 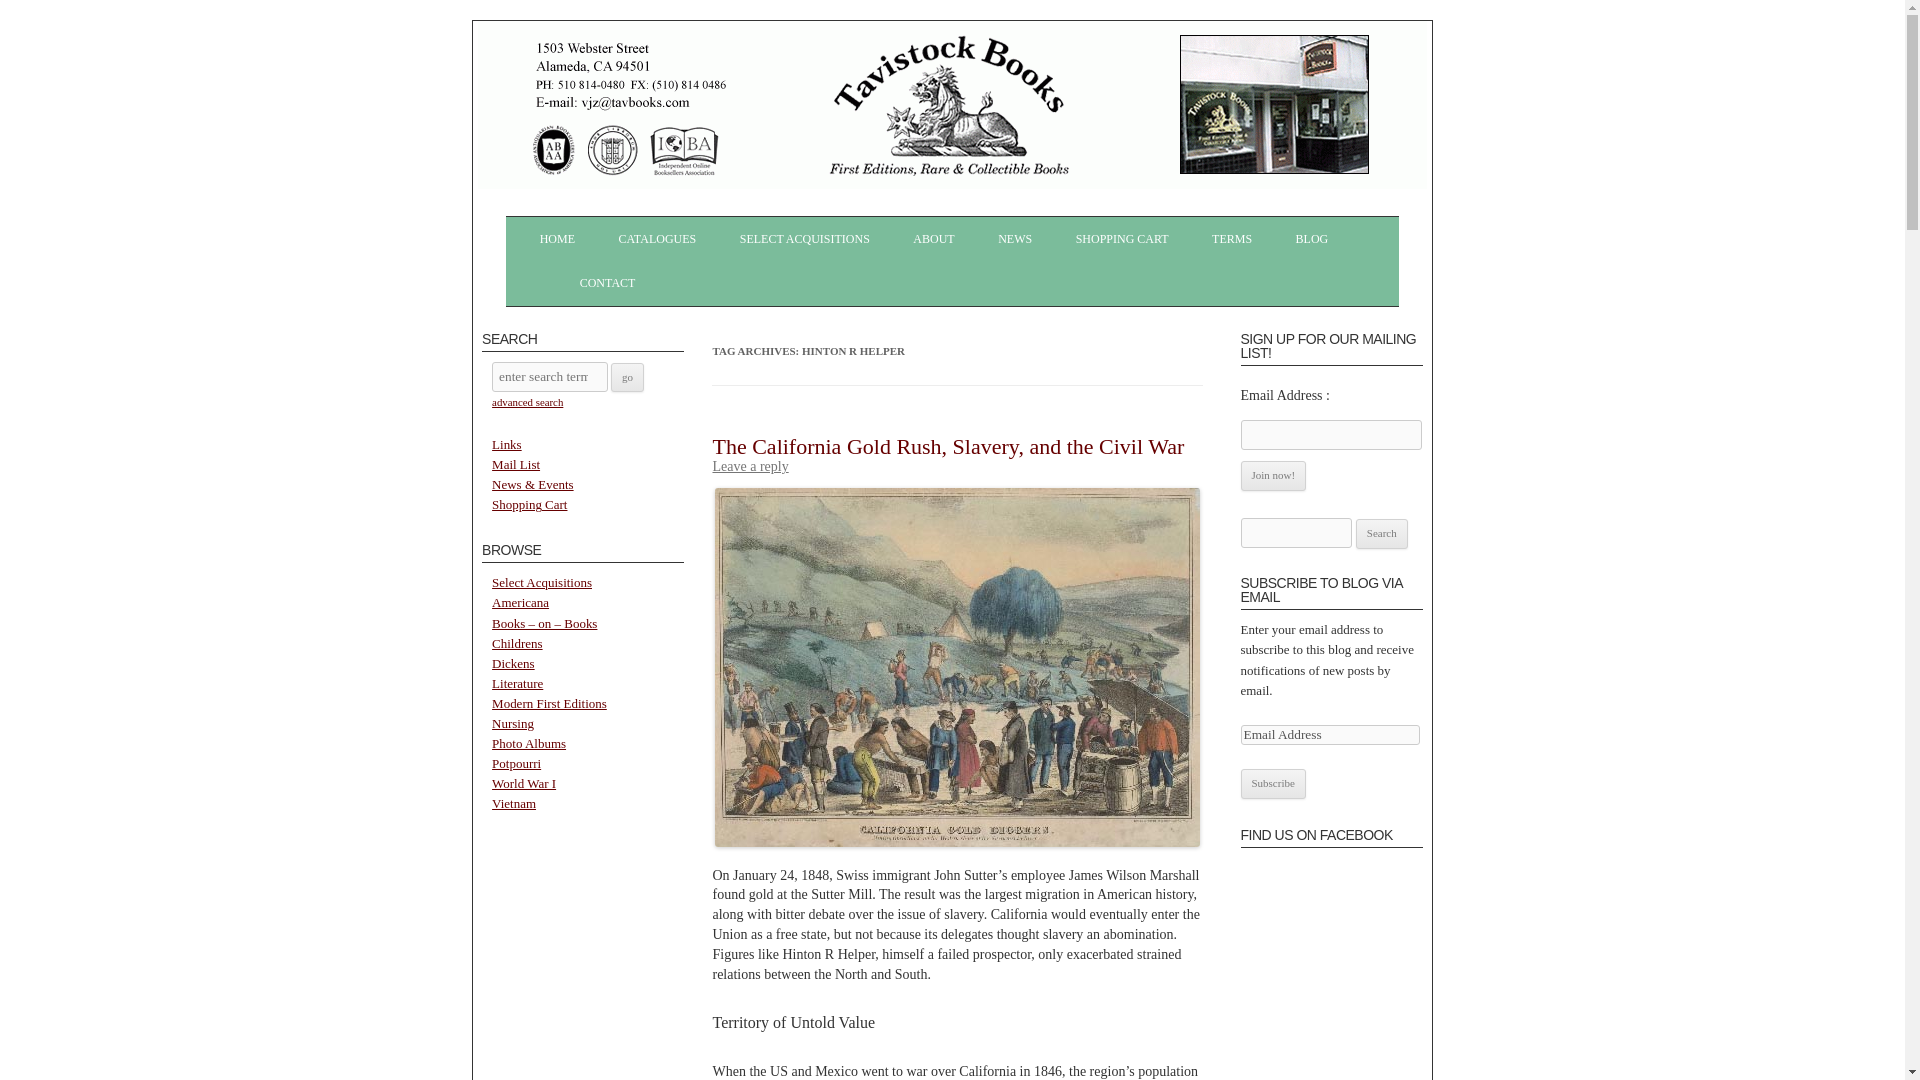 What do you see at coordinates (524, 783) in the screenshot?
I see `World War I` at bounding box center [524, 783].